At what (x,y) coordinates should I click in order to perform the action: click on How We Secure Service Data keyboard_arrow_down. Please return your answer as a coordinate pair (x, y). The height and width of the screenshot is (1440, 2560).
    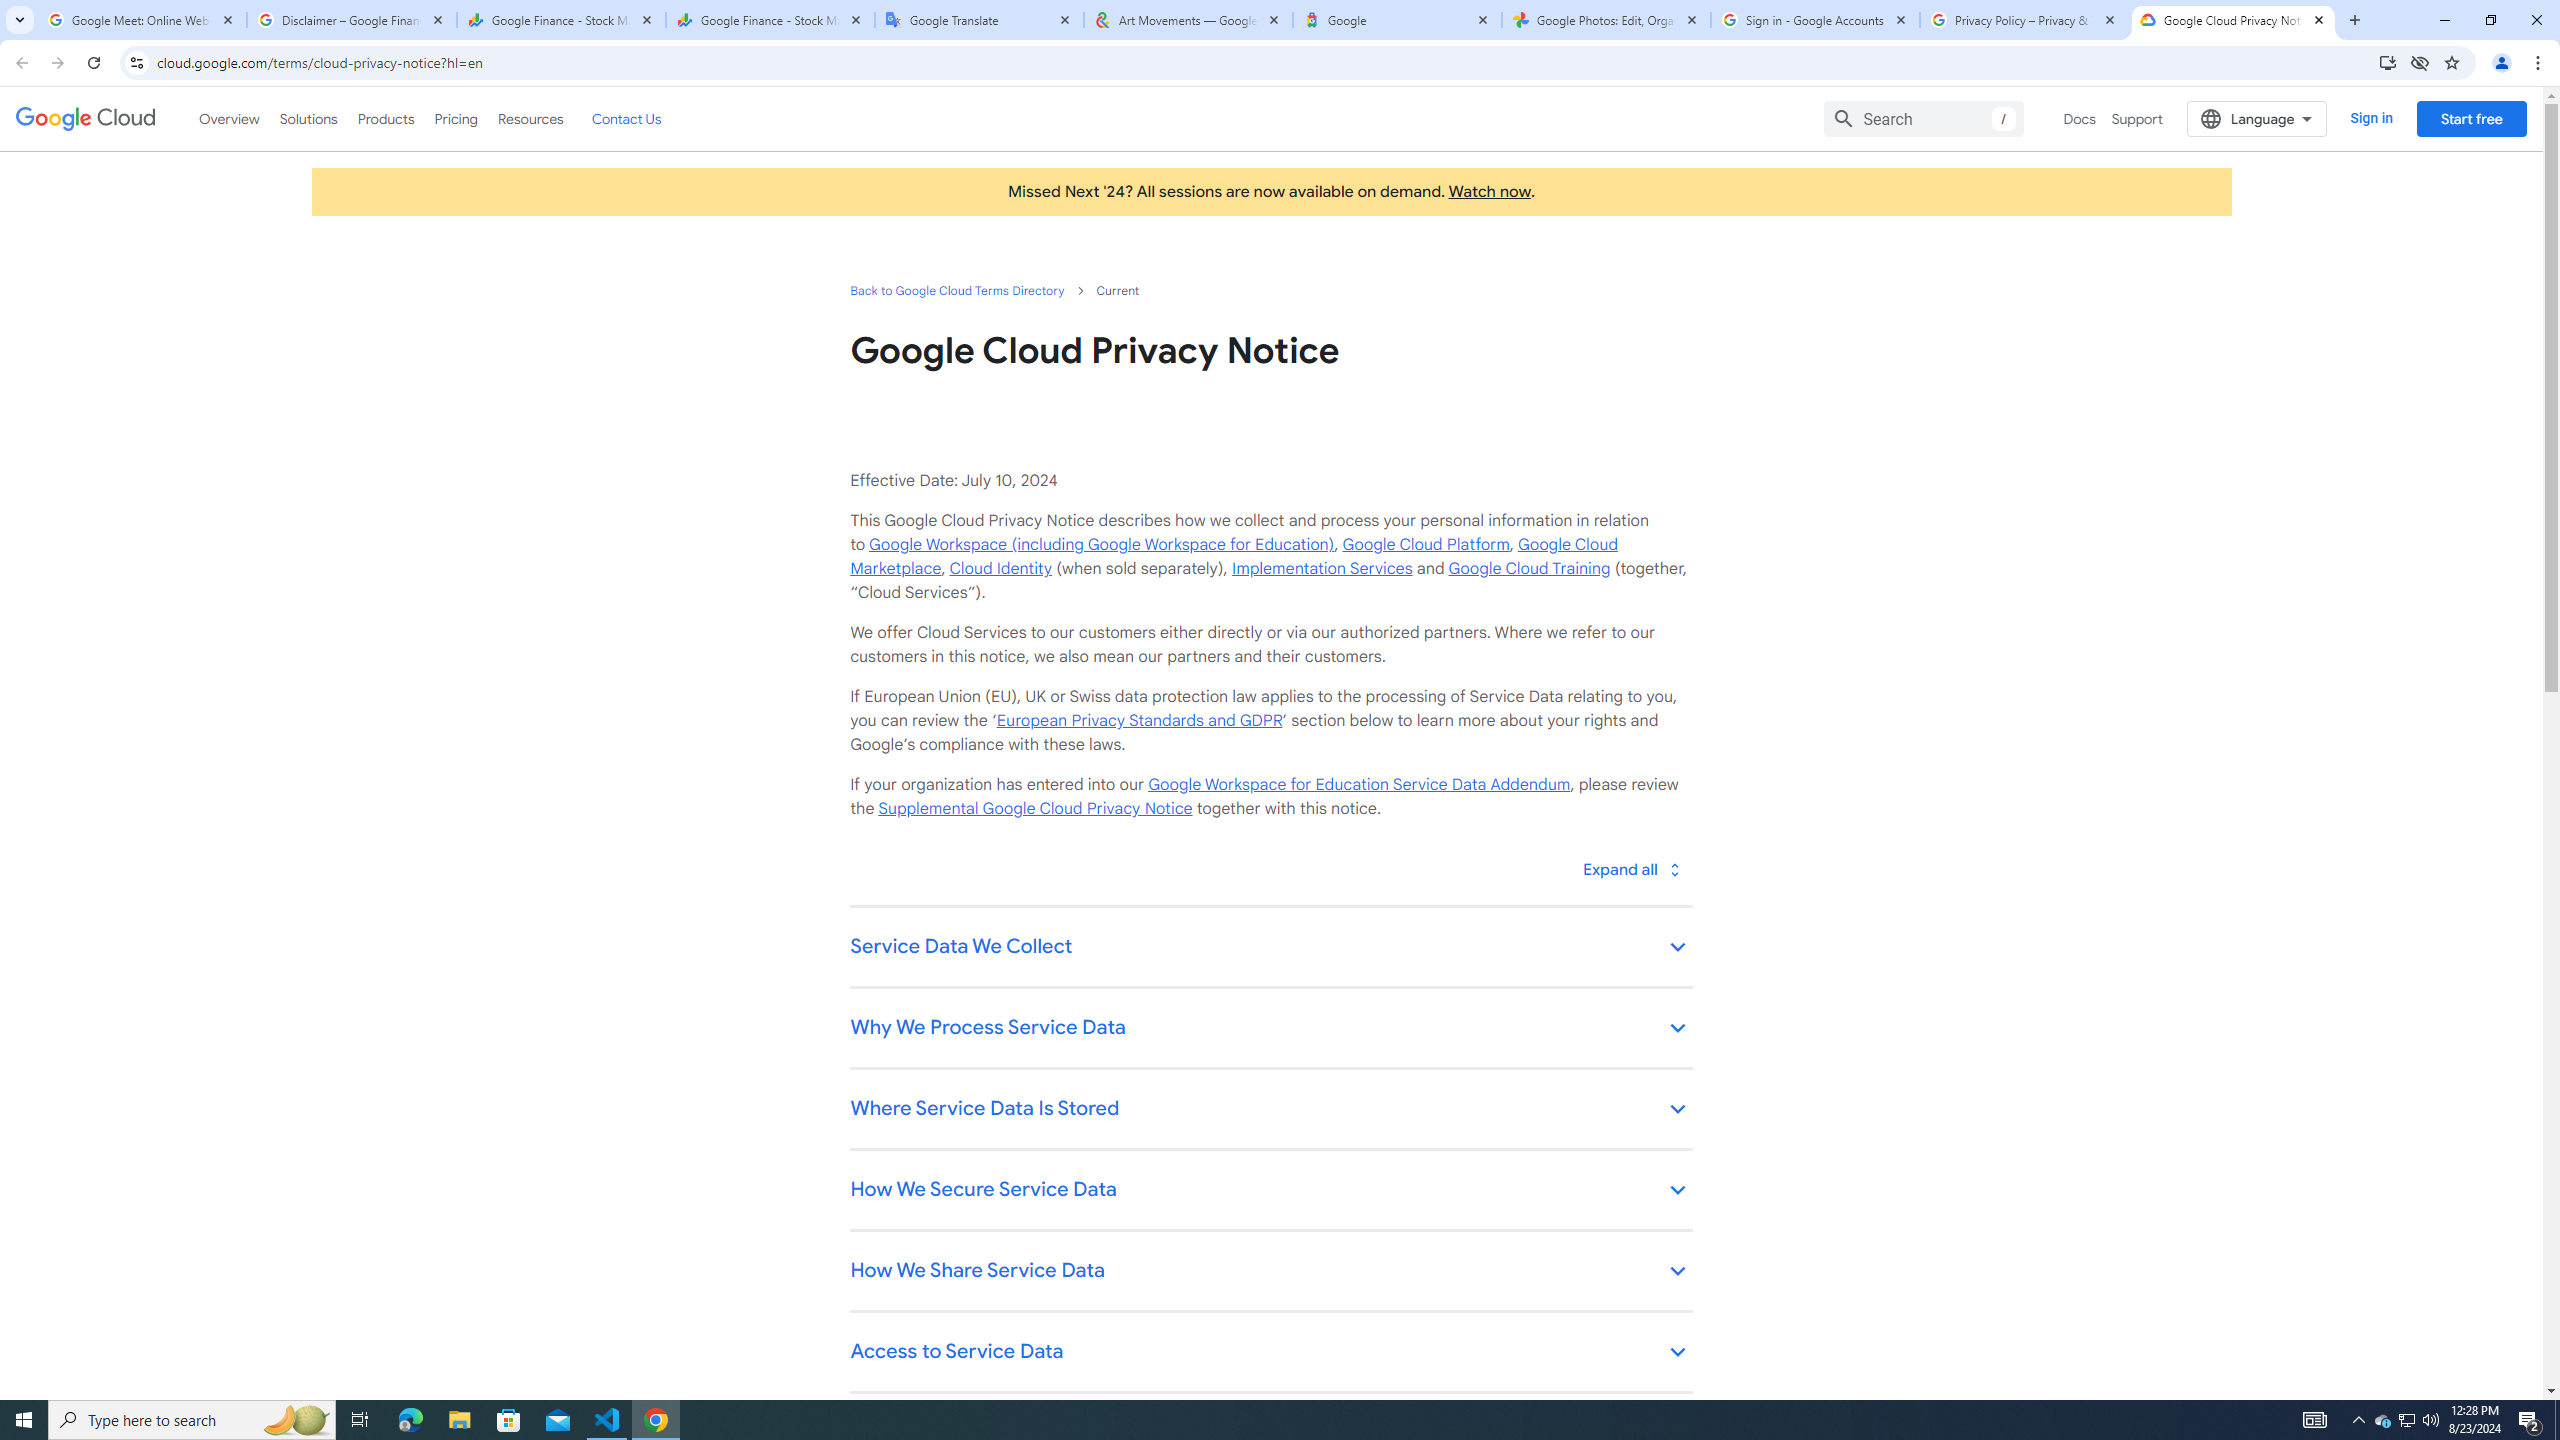
    Looking at the image, I should click on (1270, 1191).